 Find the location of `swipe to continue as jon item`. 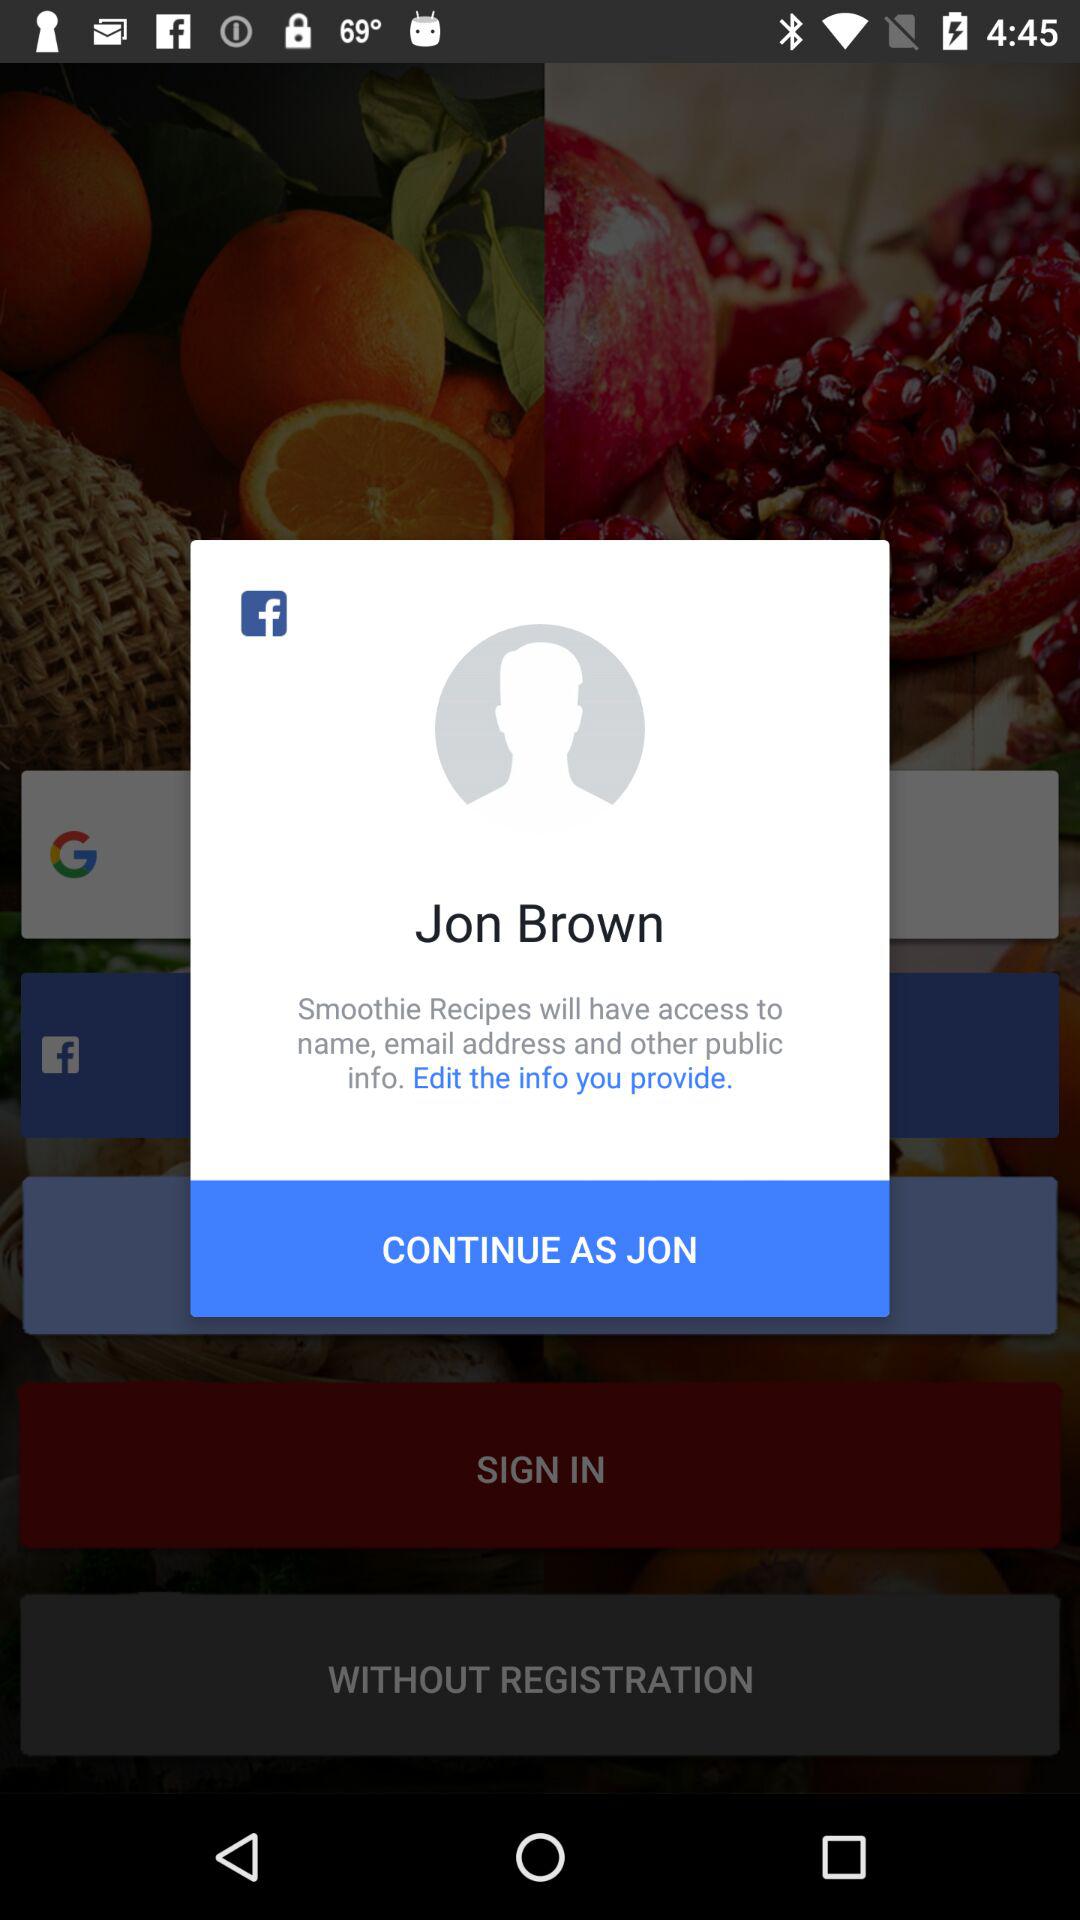

swipe to continue as jon item is located at coordinates (540, 1248).